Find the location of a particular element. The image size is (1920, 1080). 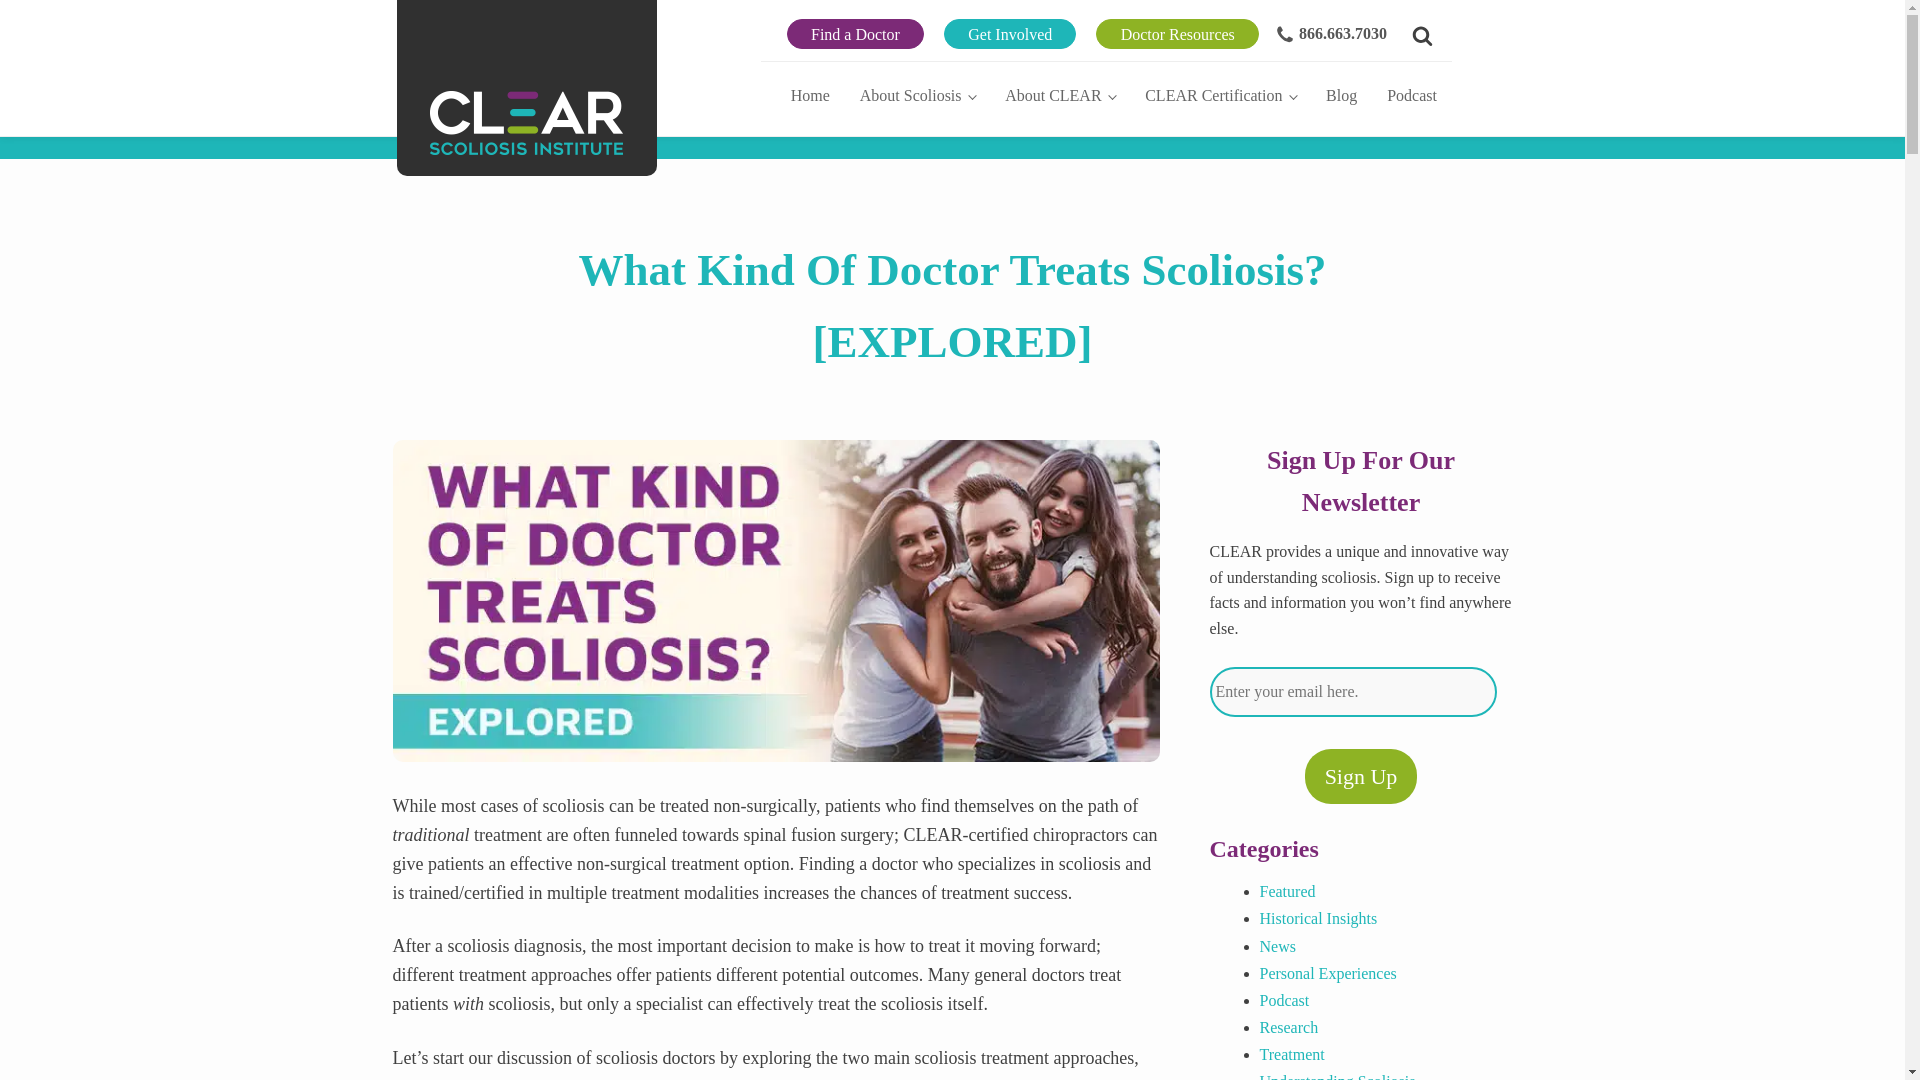

Find a Doctor is located at coordinates (855, 34).